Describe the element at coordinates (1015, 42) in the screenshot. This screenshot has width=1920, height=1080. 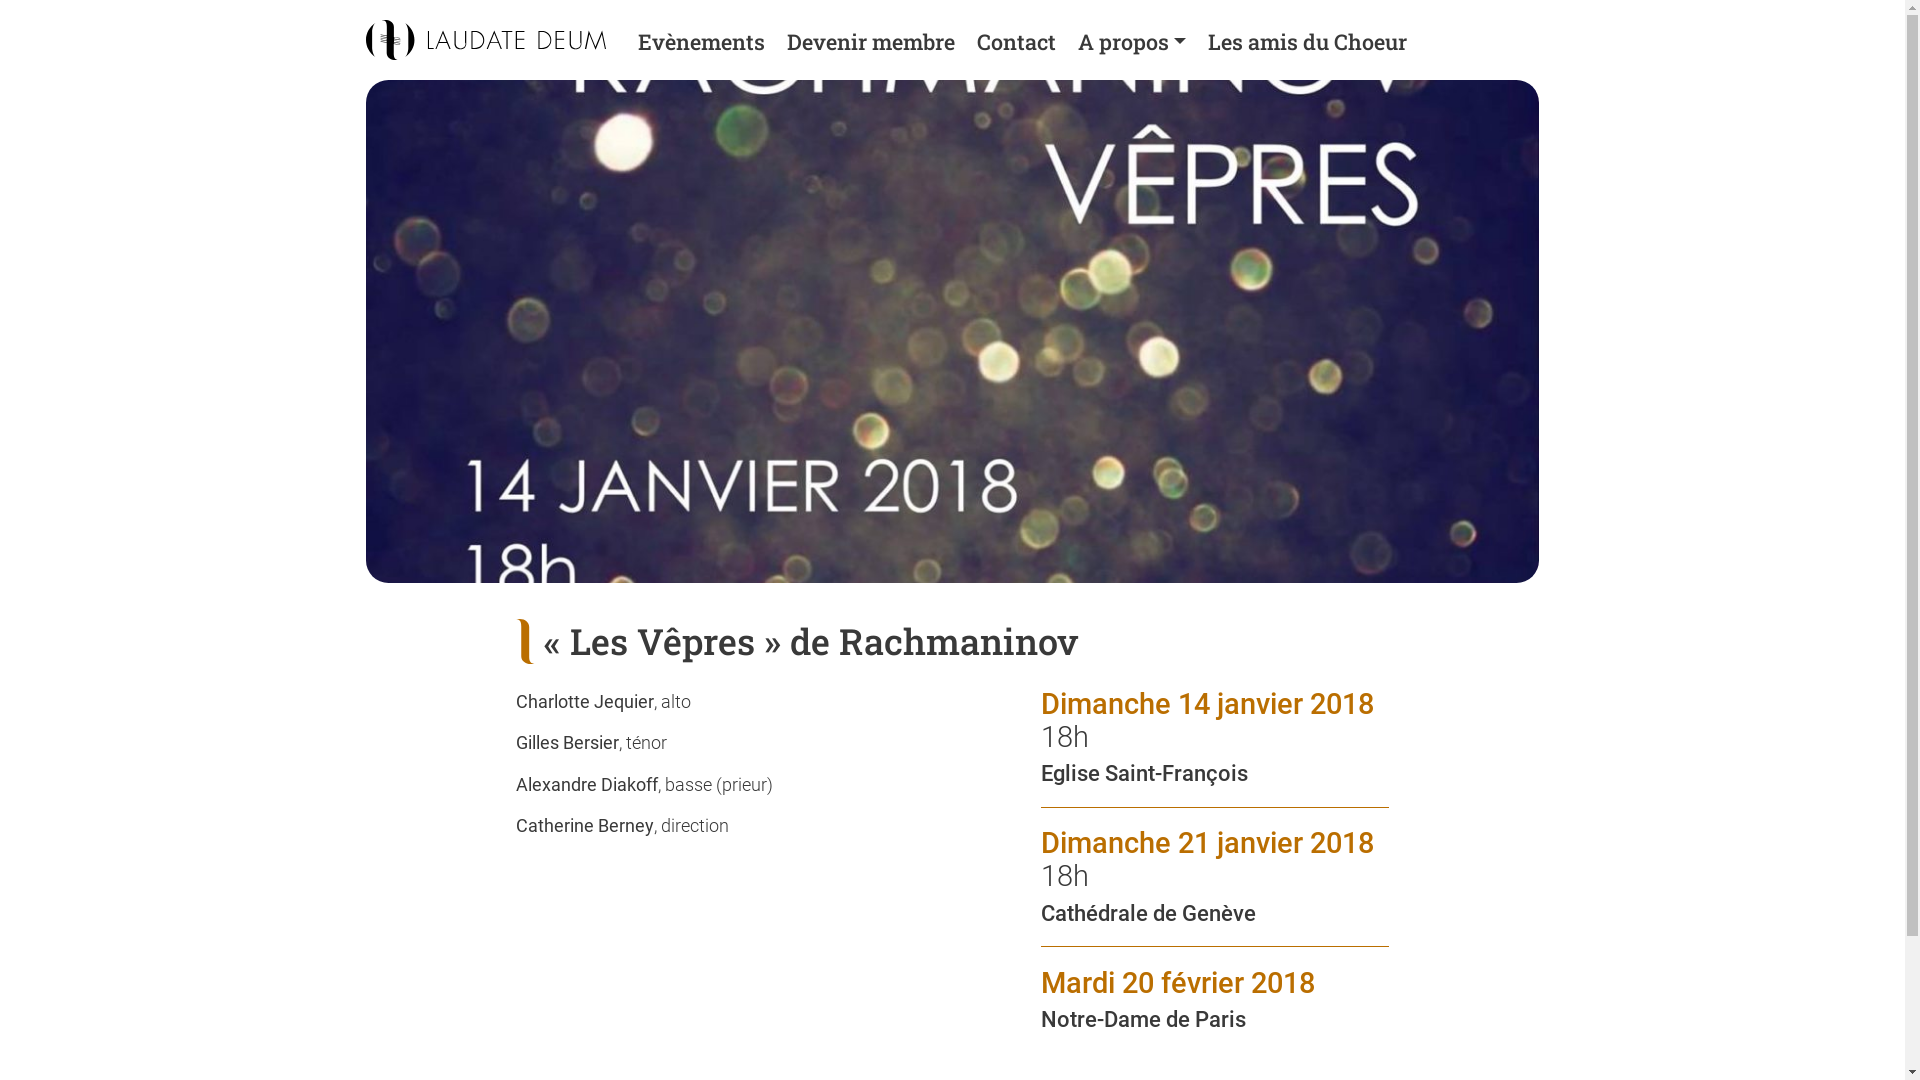
I see `Contact` at that location.